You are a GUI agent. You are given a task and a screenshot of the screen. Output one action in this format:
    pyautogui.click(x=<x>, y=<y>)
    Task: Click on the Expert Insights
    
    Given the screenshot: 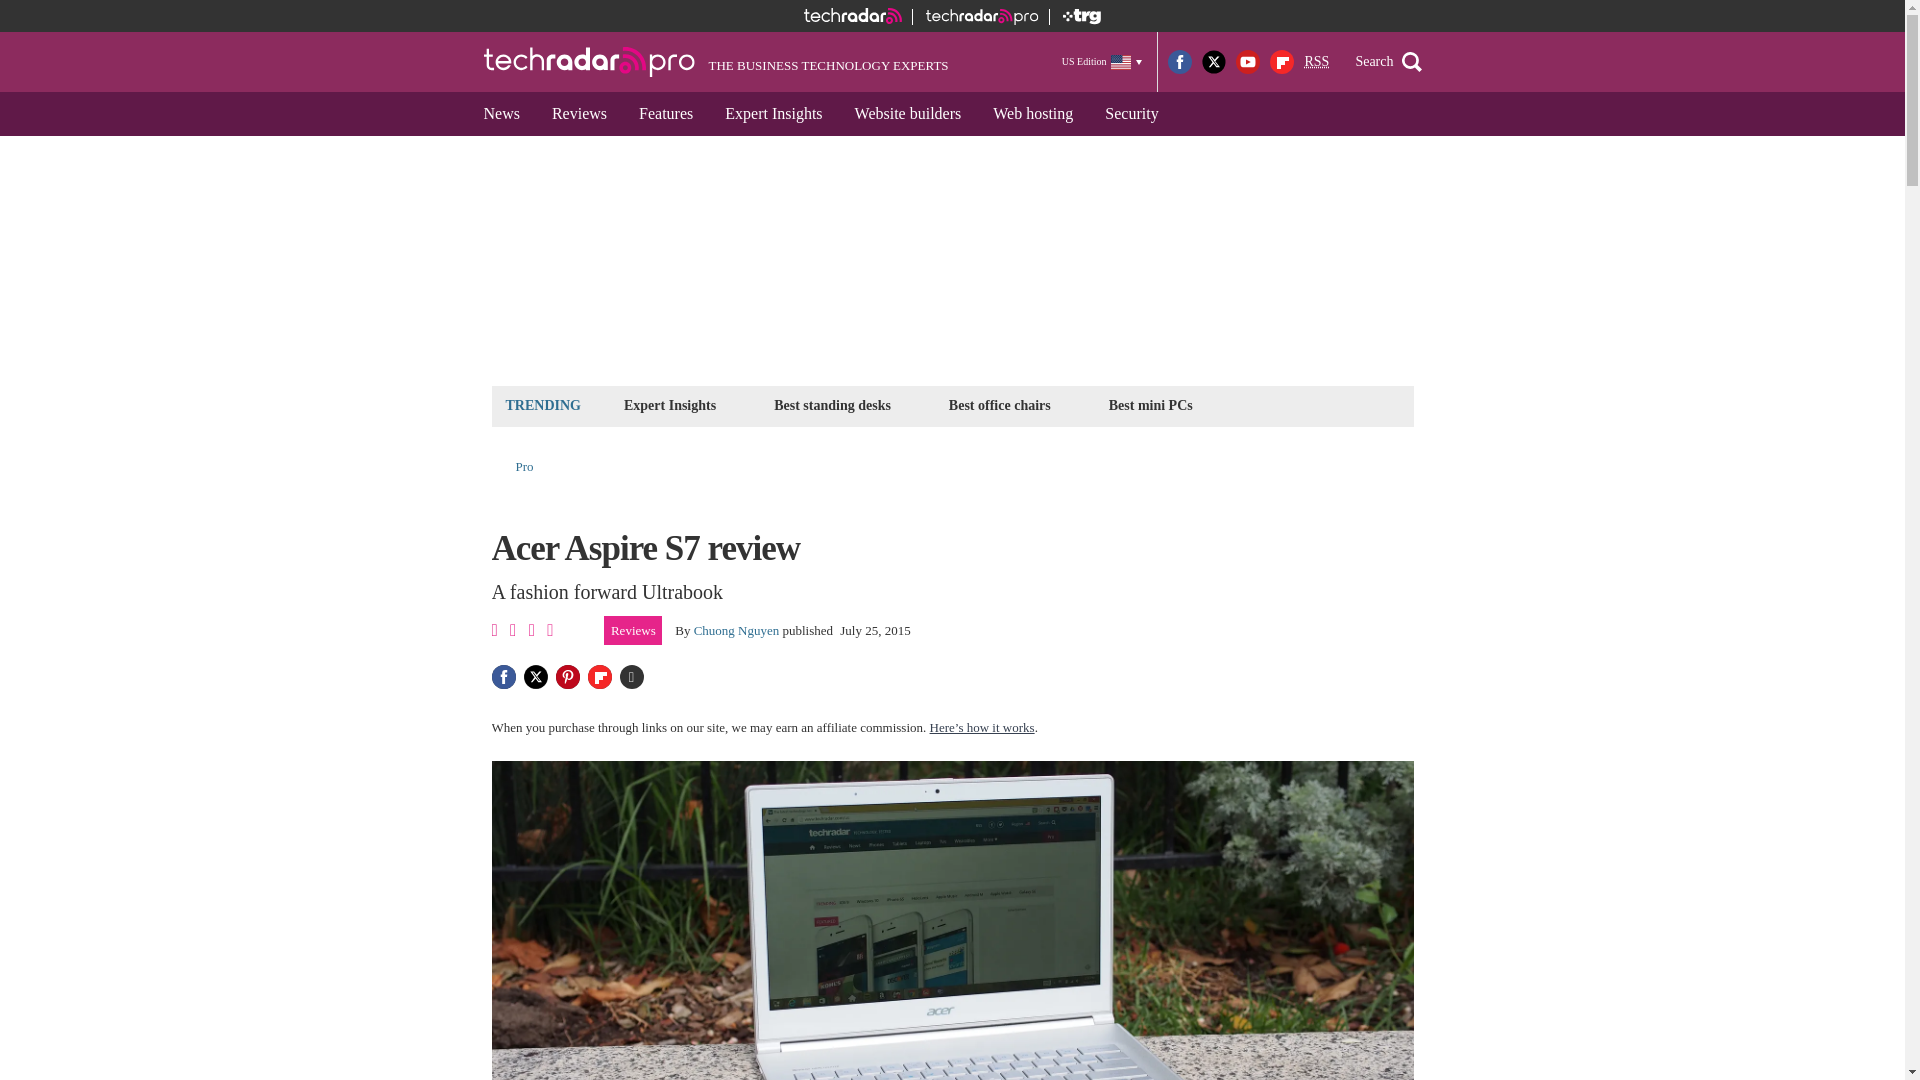 What is the action you would take?
    pyautogui.click(x=772, y=114)
    